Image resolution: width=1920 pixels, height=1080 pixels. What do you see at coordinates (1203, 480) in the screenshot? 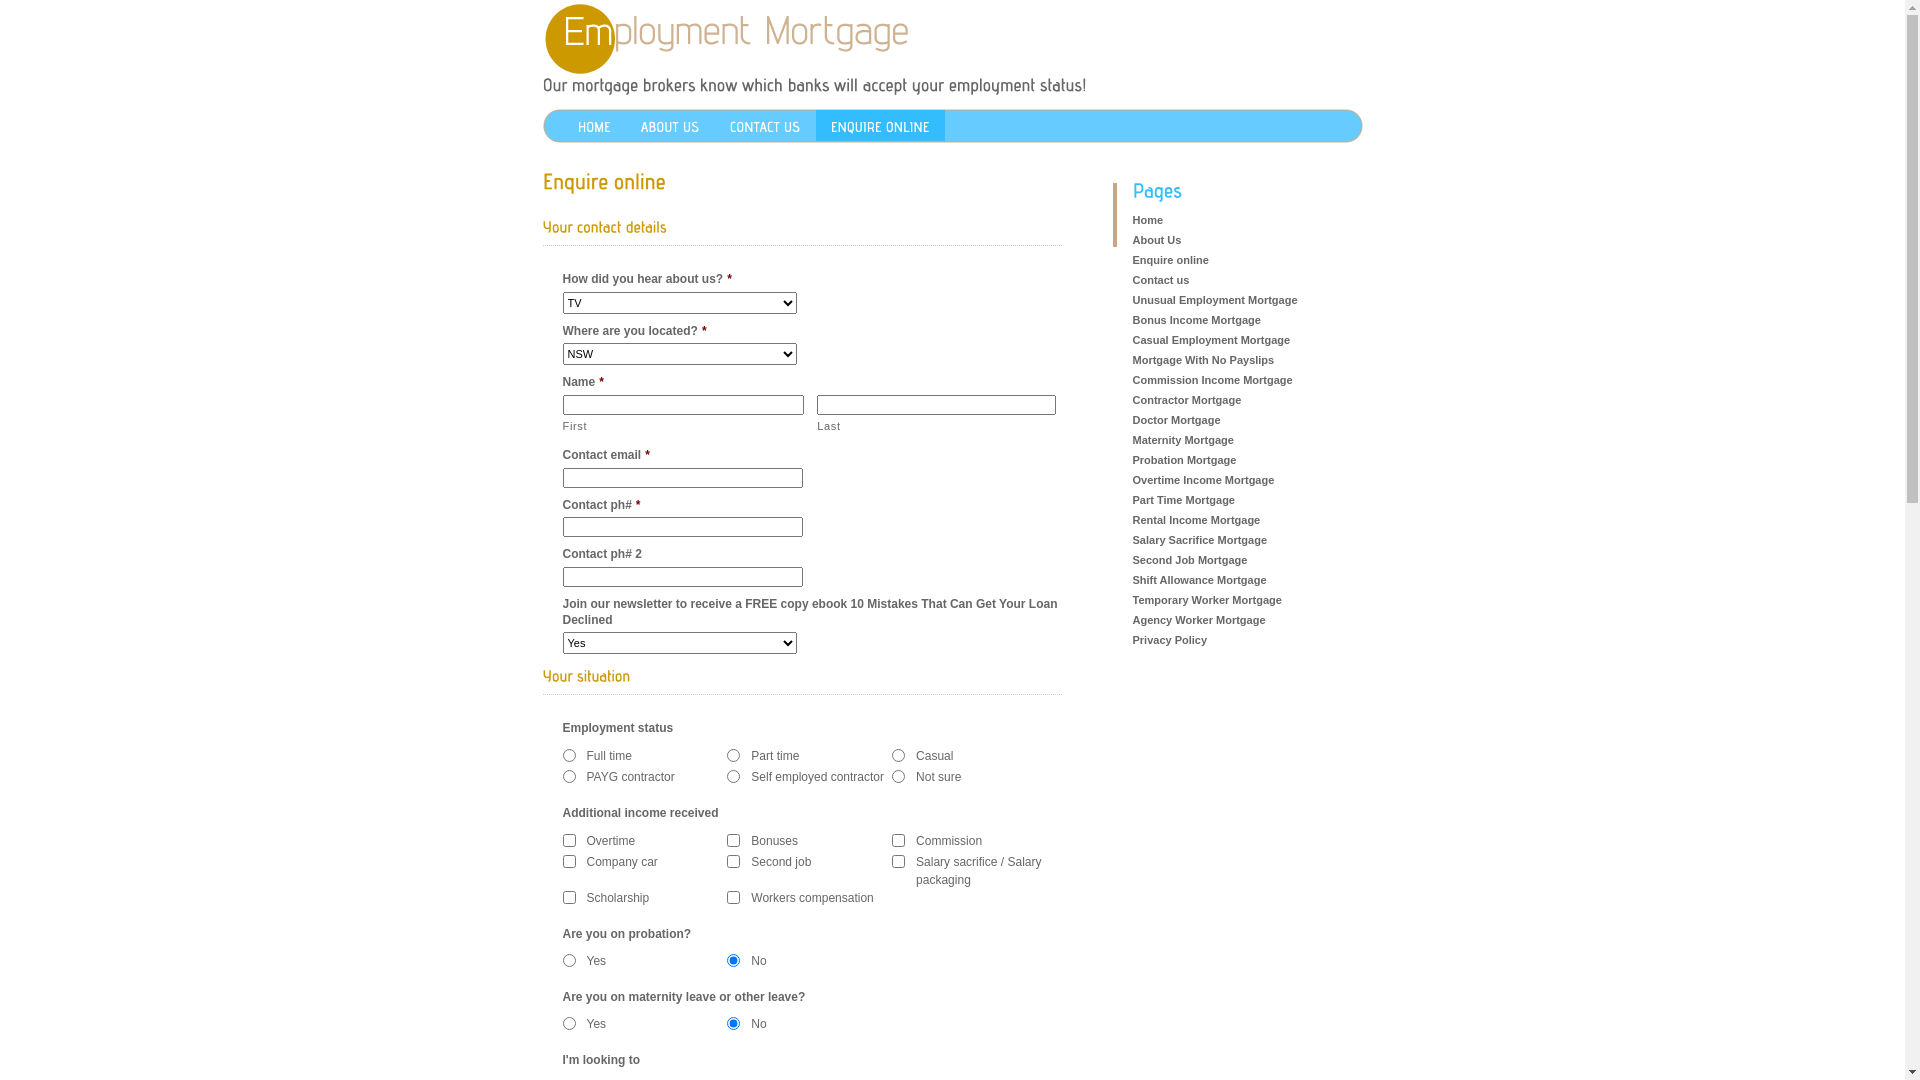
I see `Overtime Income Mortgage` at bounding box center [1203, 480].